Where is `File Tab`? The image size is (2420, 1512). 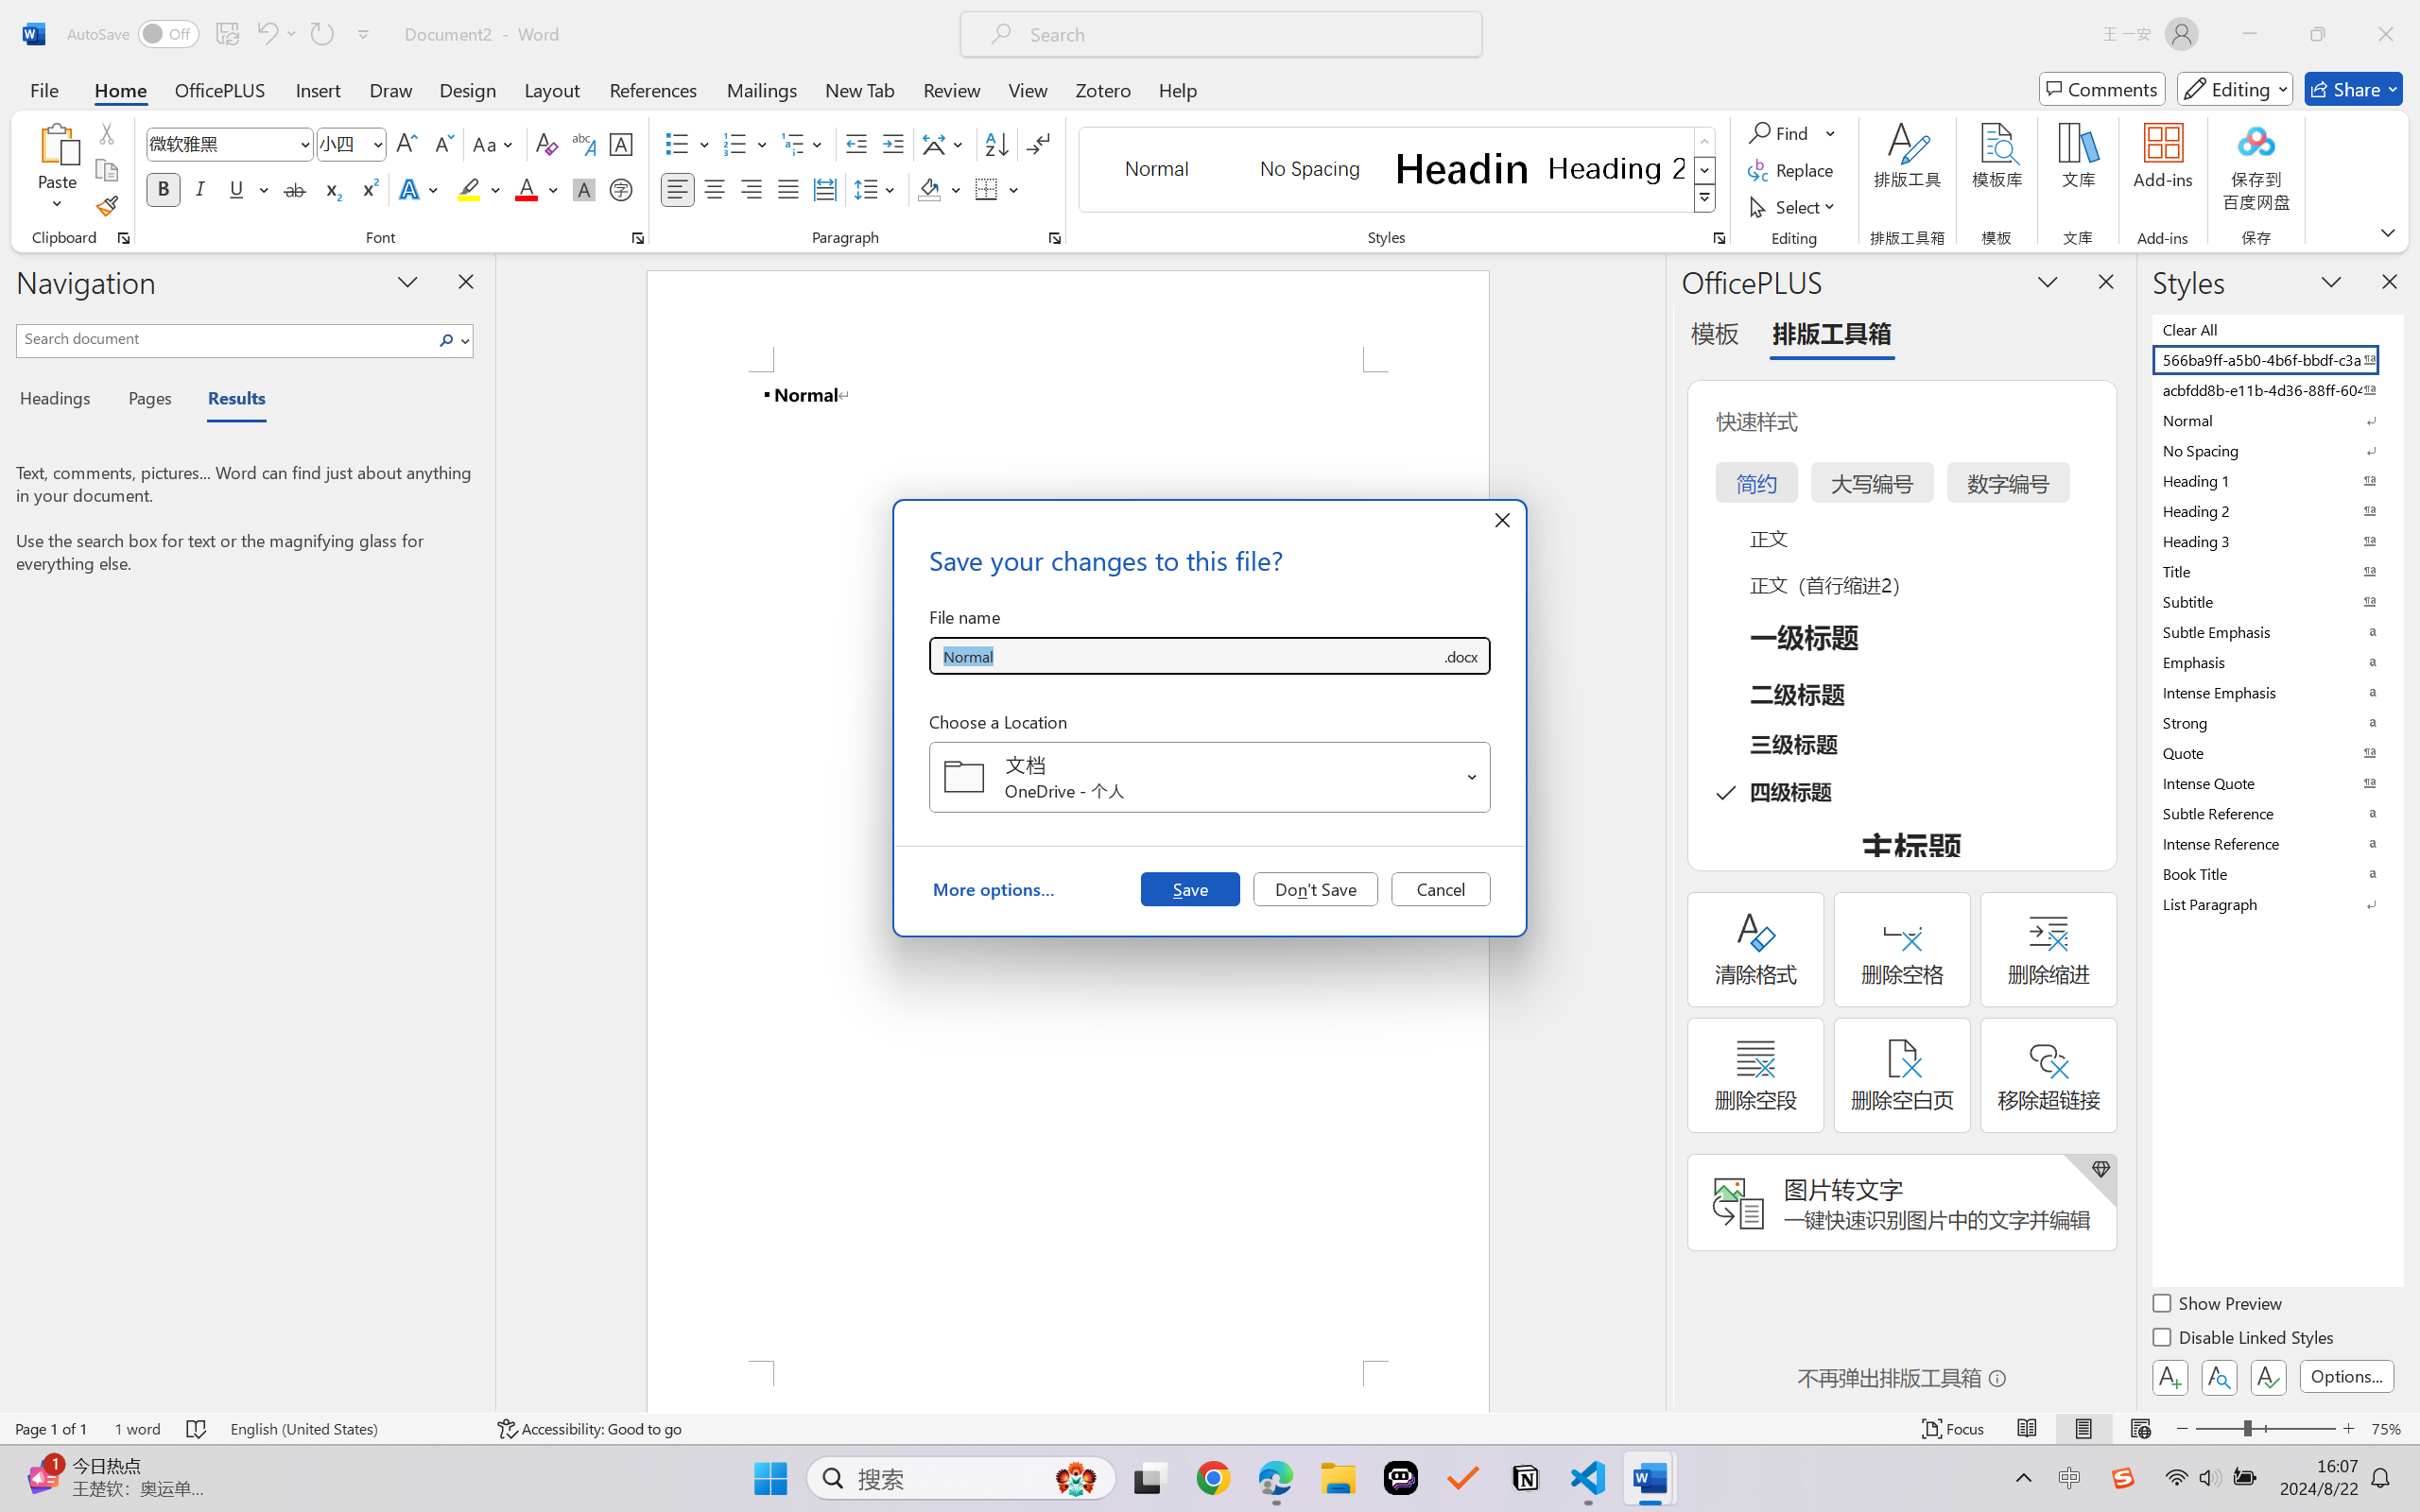
File Tab is located at coordinates (43, 89).